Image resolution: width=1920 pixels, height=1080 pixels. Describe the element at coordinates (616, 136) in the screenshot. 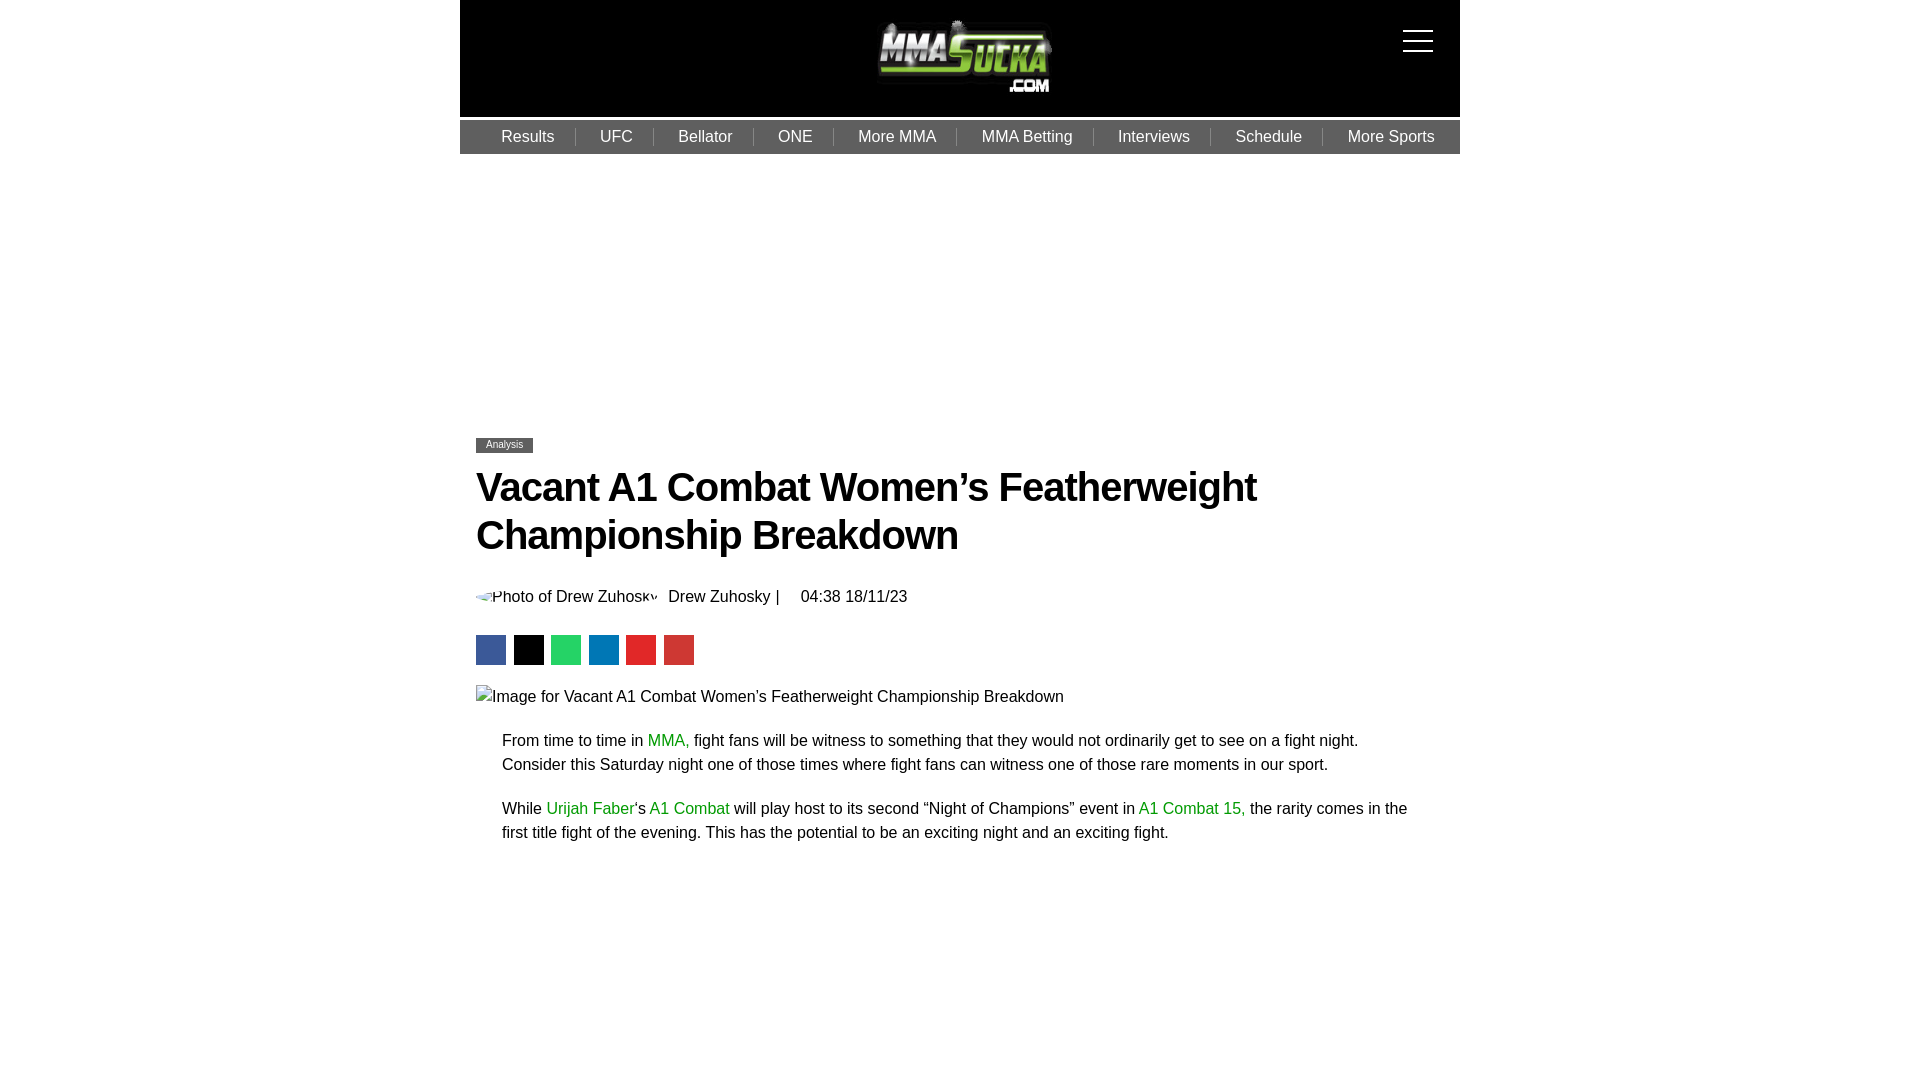

I see `UFC` at that location.